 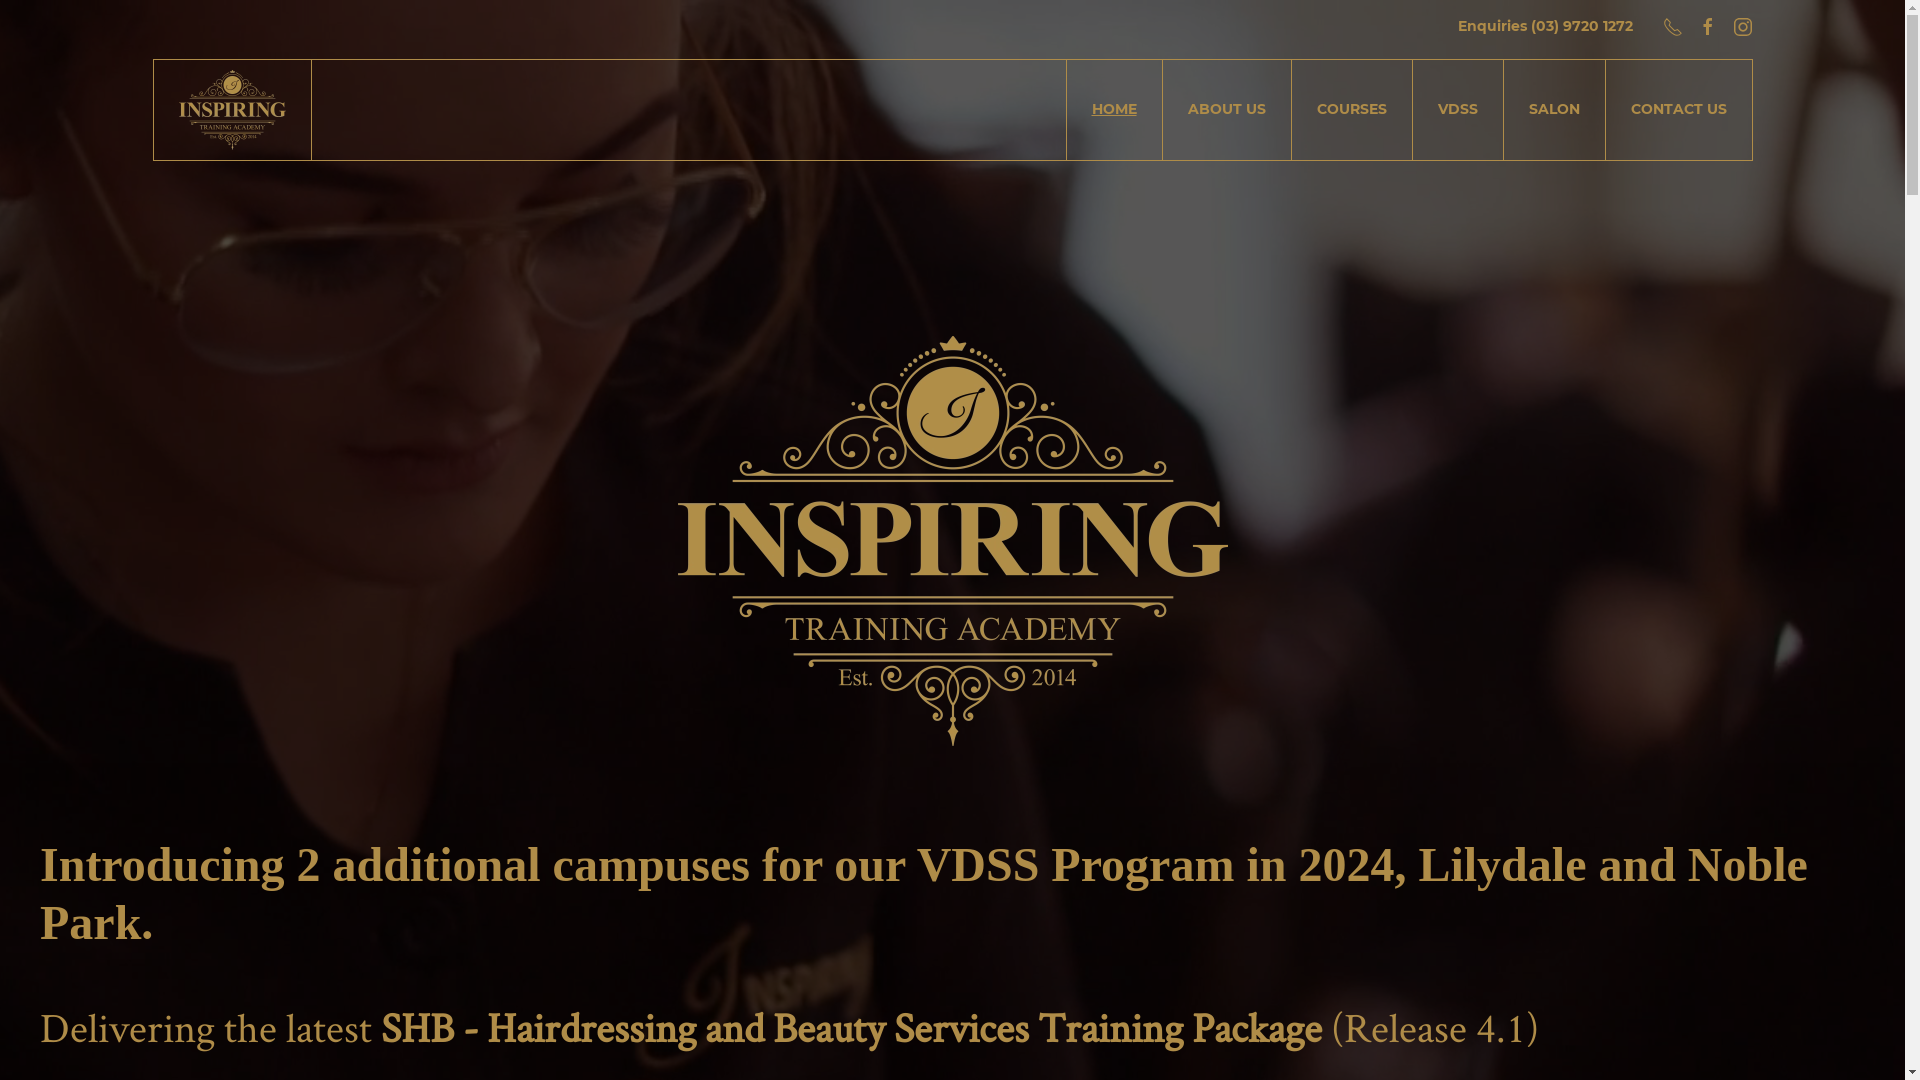 What do you see at coordinates (1555, 110) in the screenshot?
I see `SALON` at bounding box center [1555, 110].